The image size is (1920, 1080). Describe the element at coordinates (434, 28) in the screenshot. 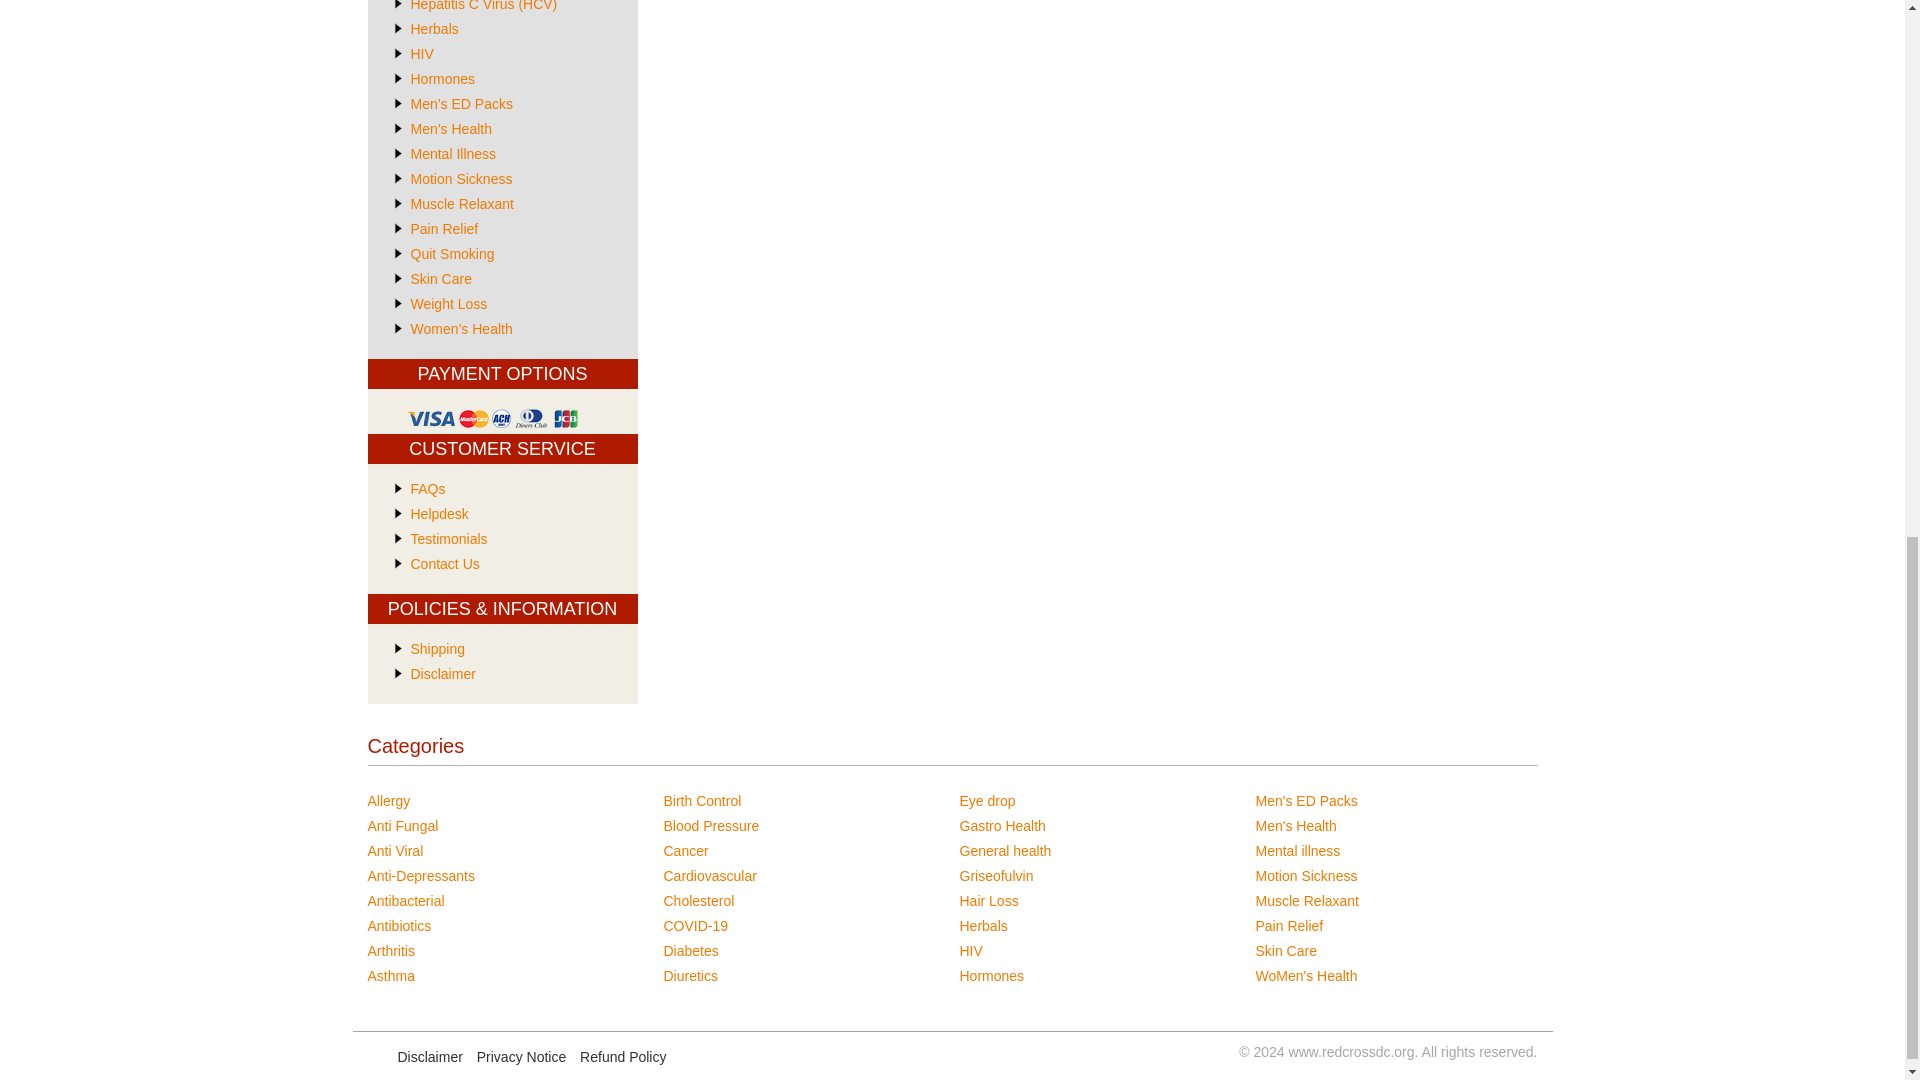

I see `Herbals` at that location.